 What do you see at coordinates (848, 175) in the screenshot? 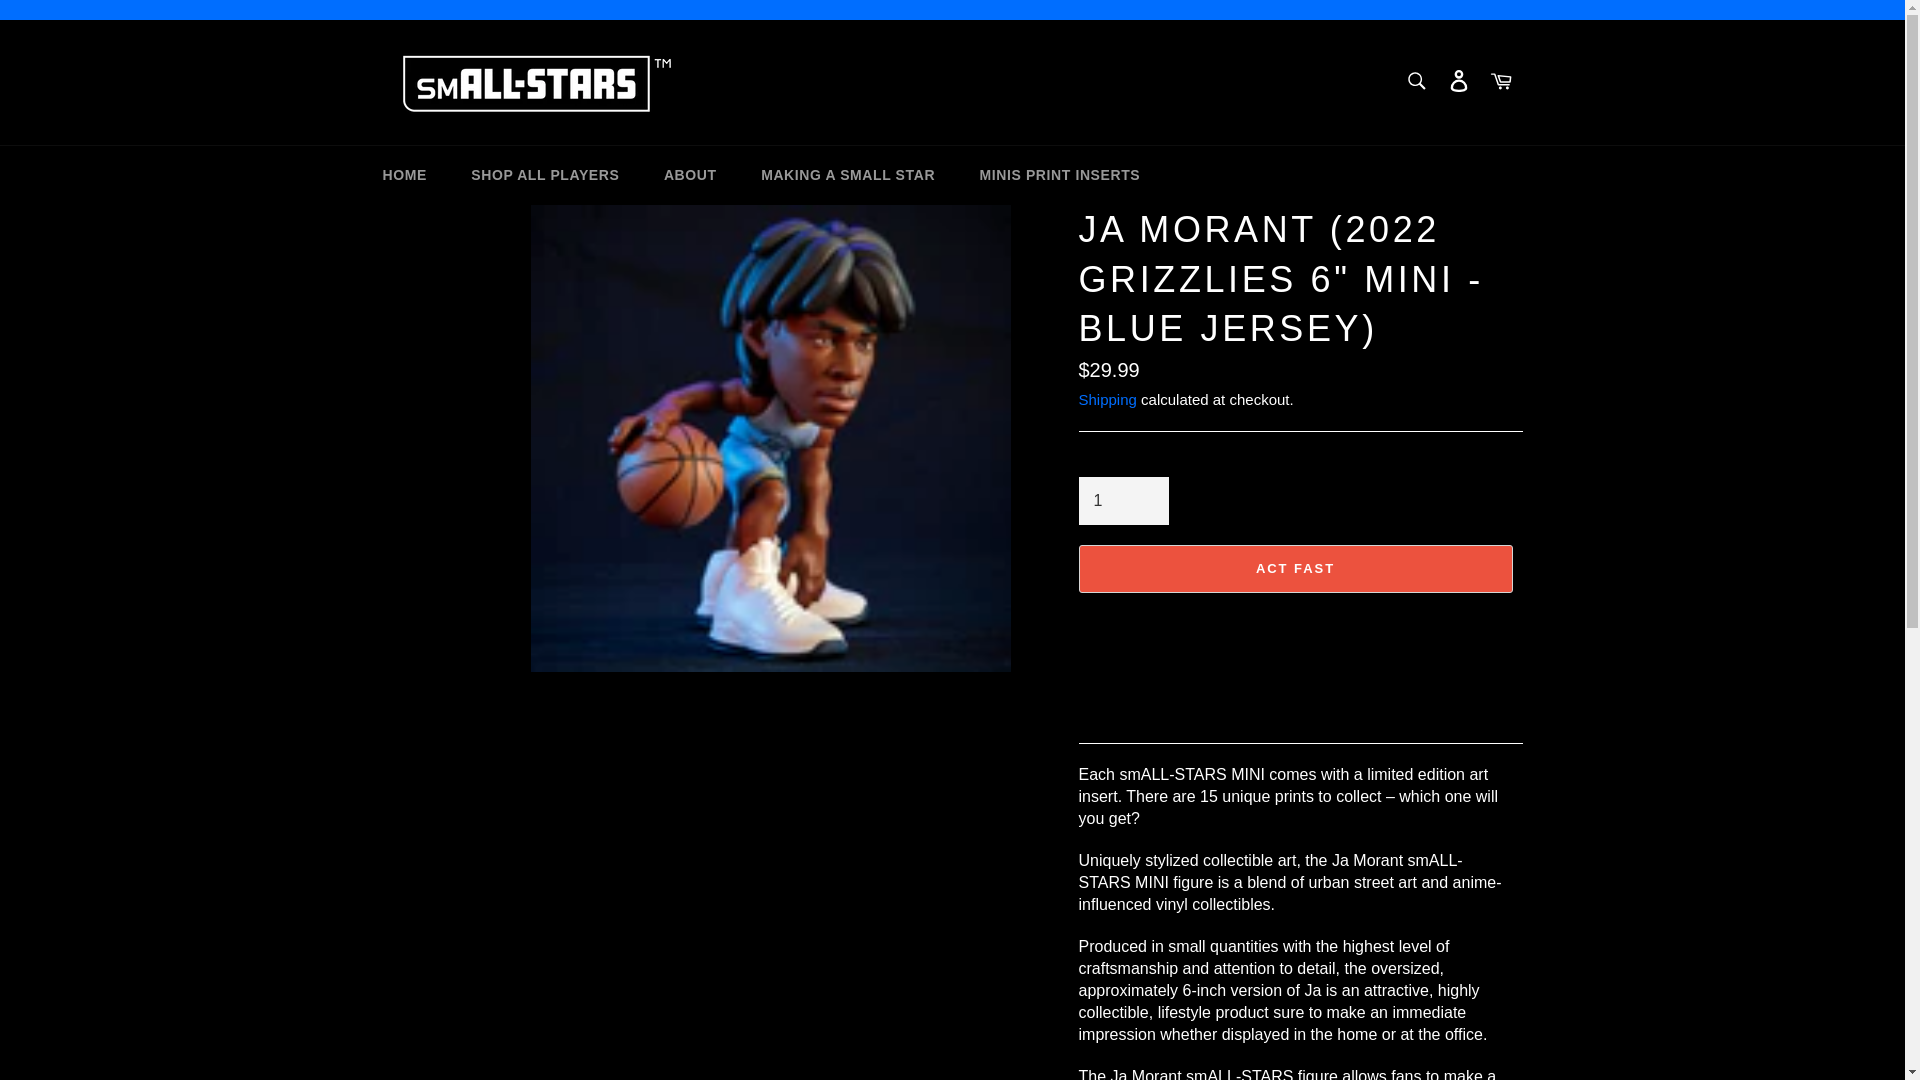
I see `MAKING A SMALL STAR` at bounding box center [848, 175].